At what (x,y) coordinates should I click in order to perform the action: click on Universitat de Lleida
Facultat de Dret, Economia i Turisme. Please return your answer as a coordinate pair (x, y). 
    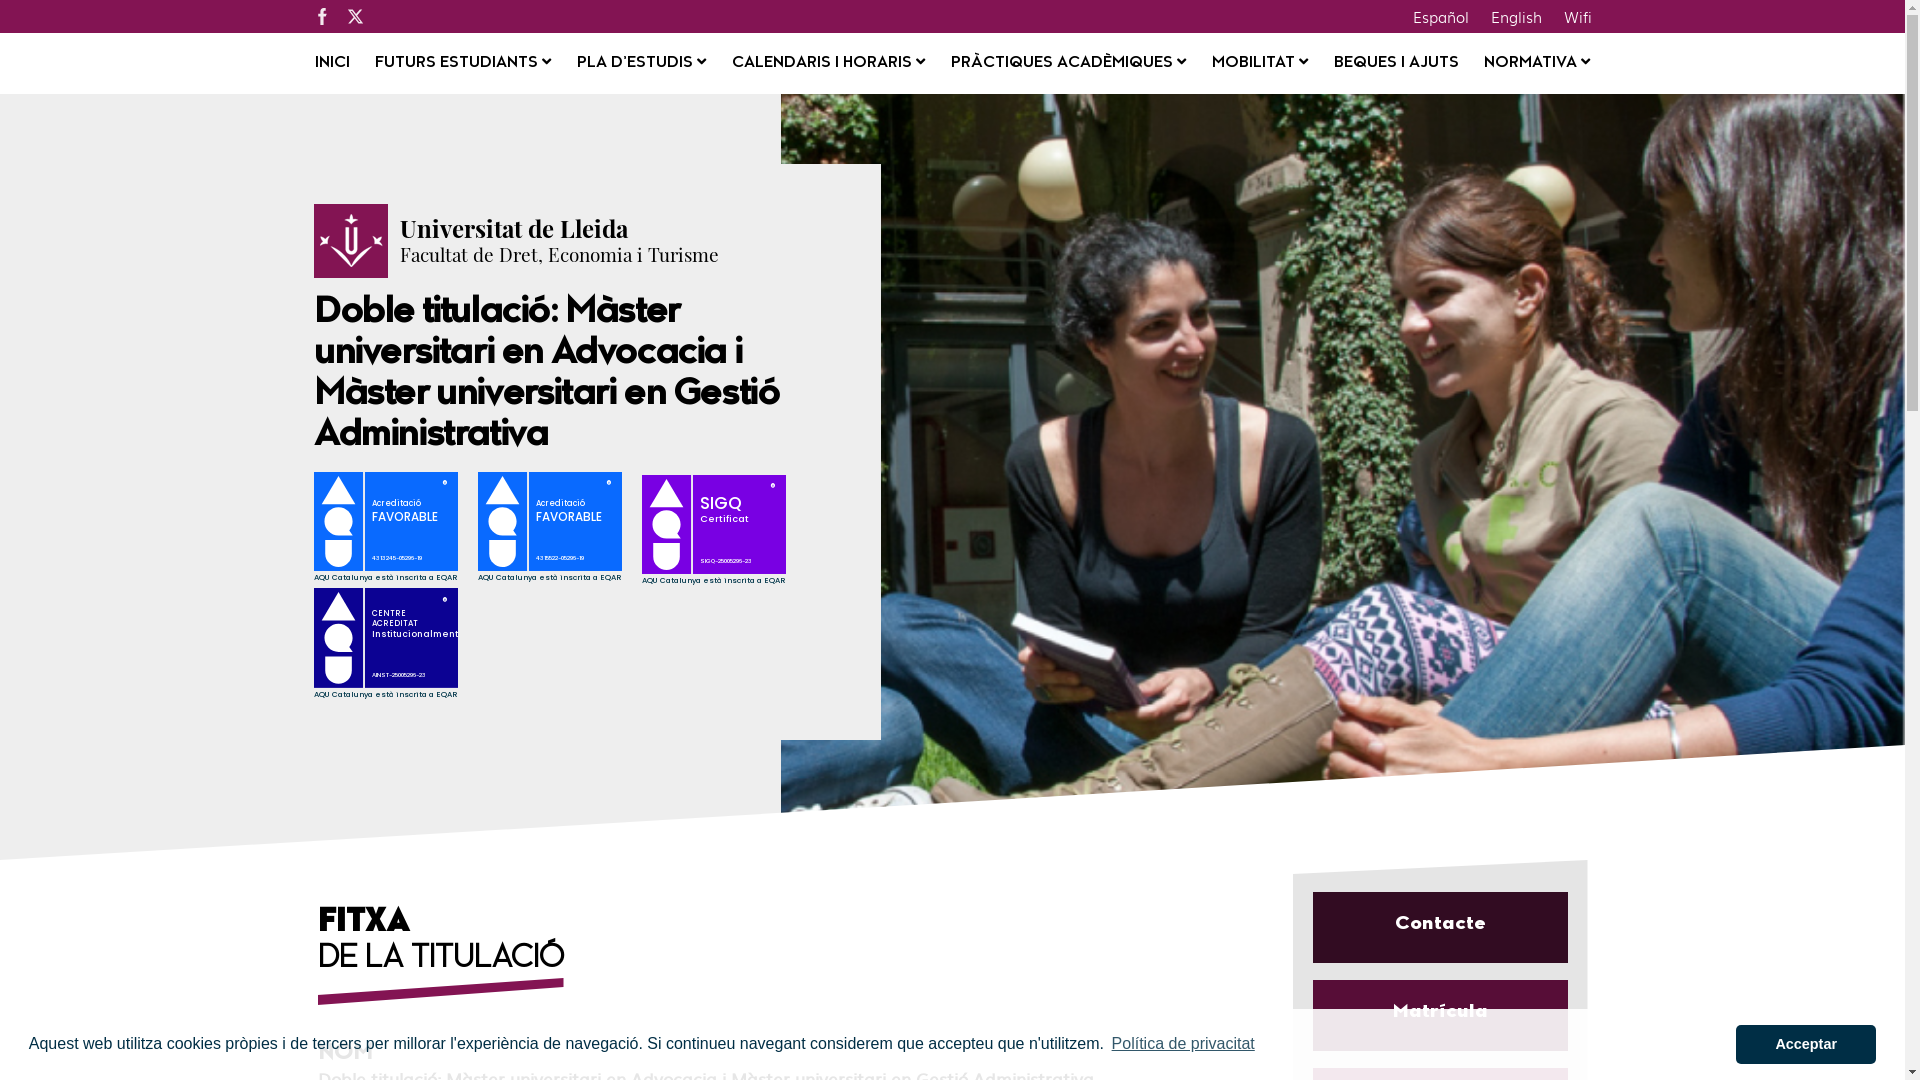
    Looking at the image, I should click on (560, 241).